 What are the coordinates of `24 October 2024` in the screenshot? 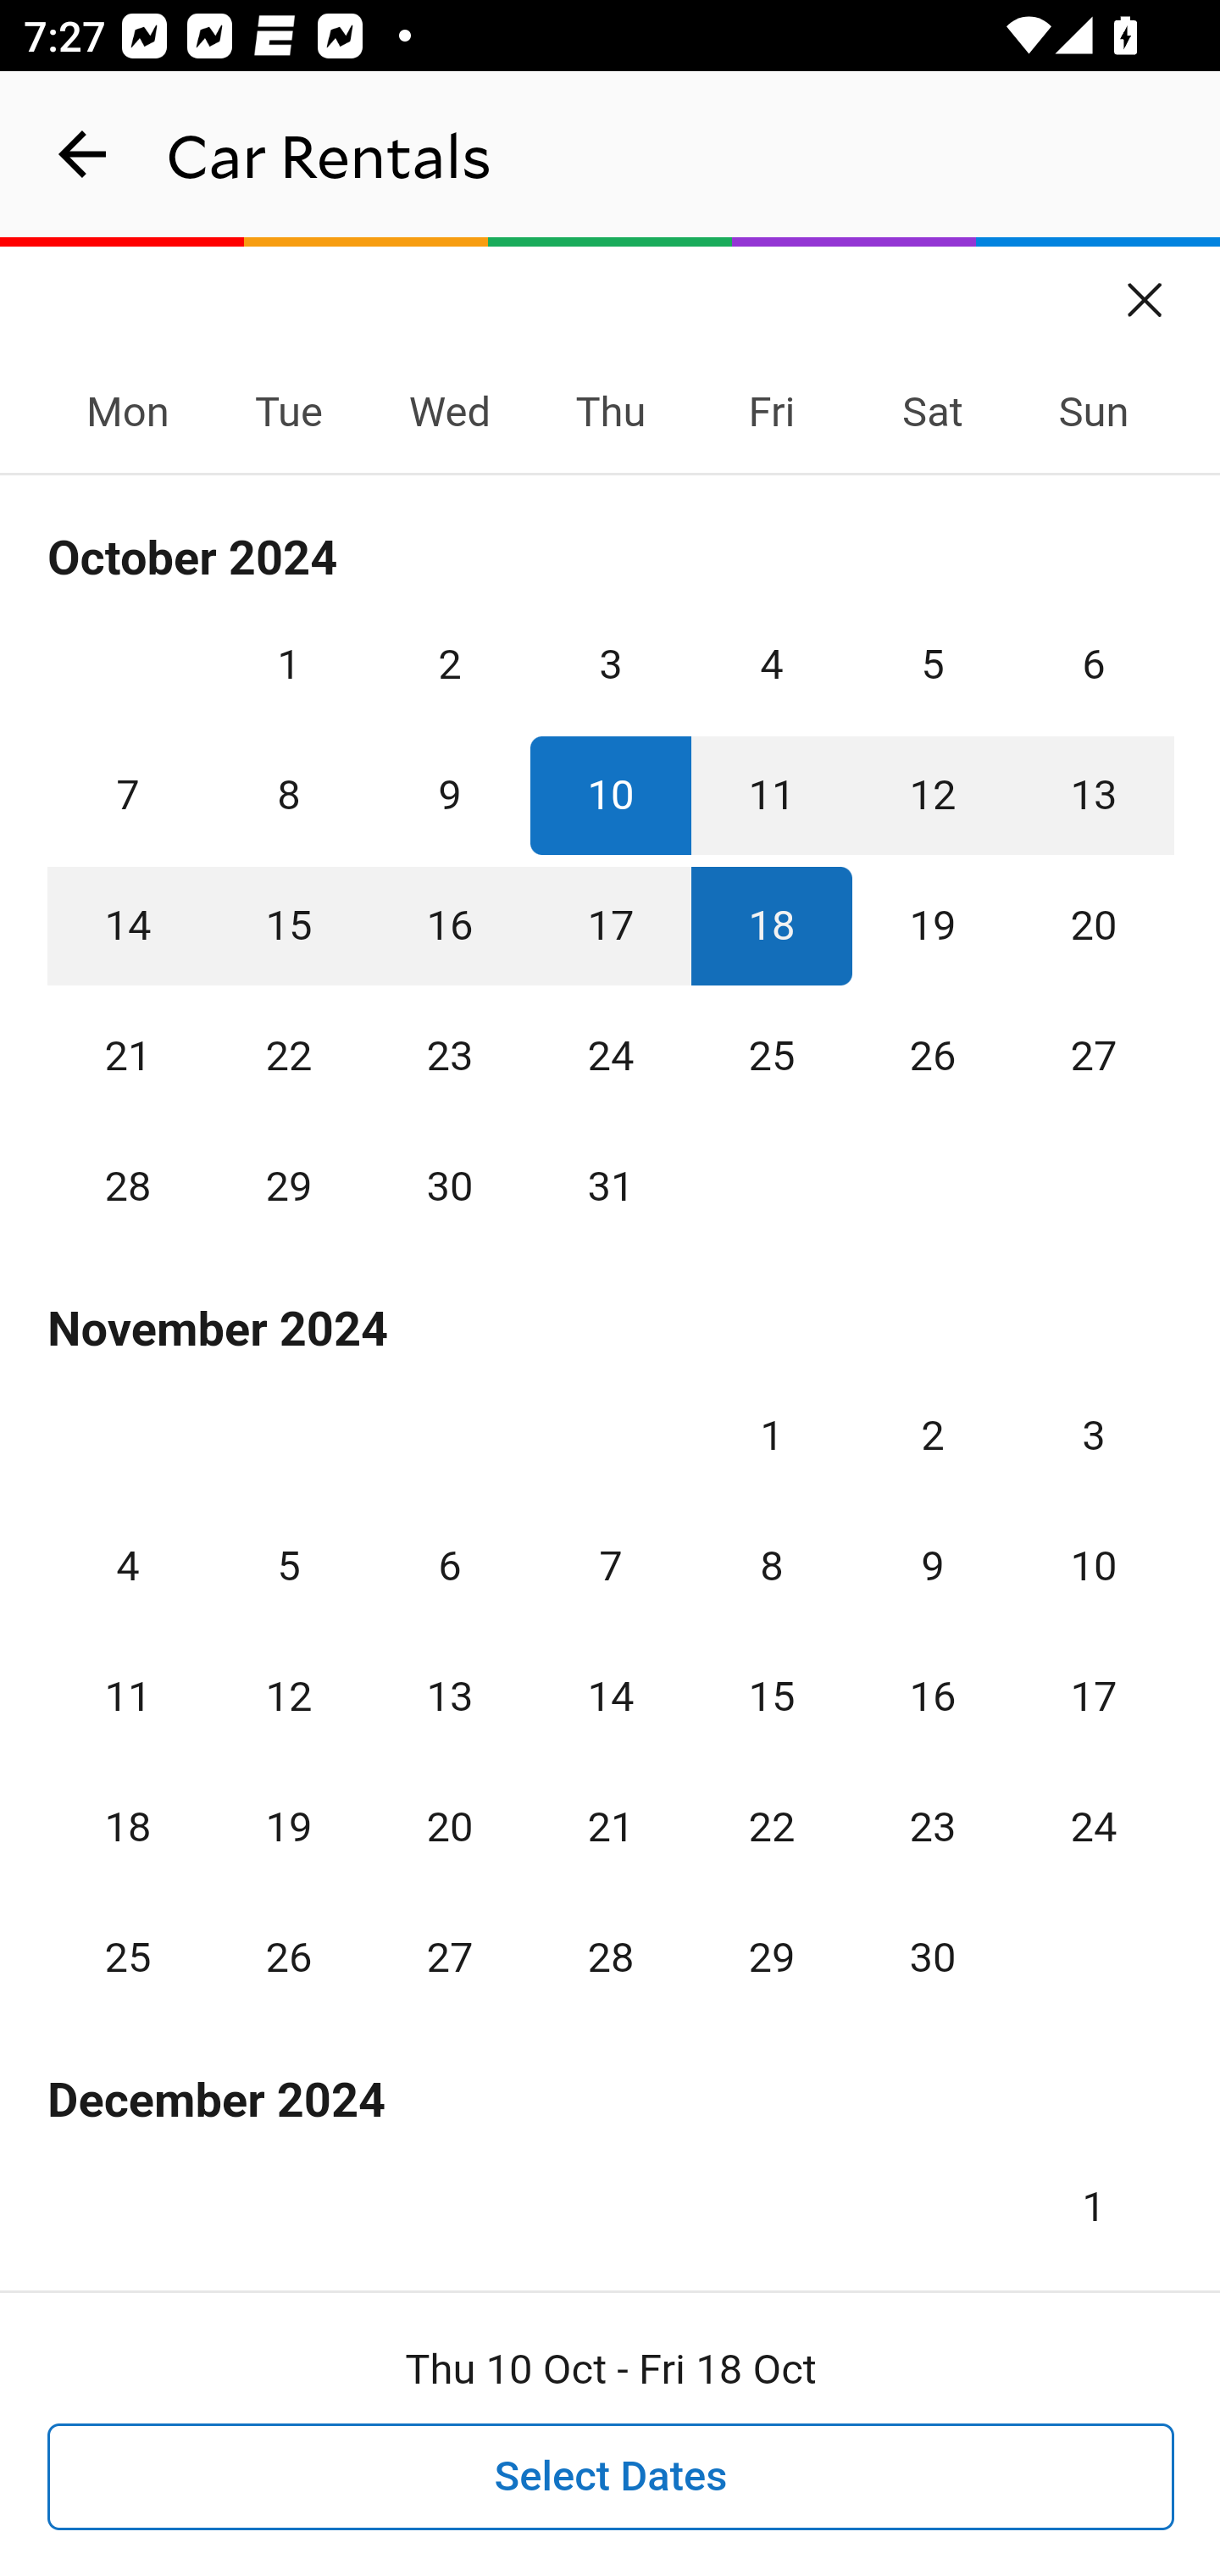 It's located at (611, 1056).